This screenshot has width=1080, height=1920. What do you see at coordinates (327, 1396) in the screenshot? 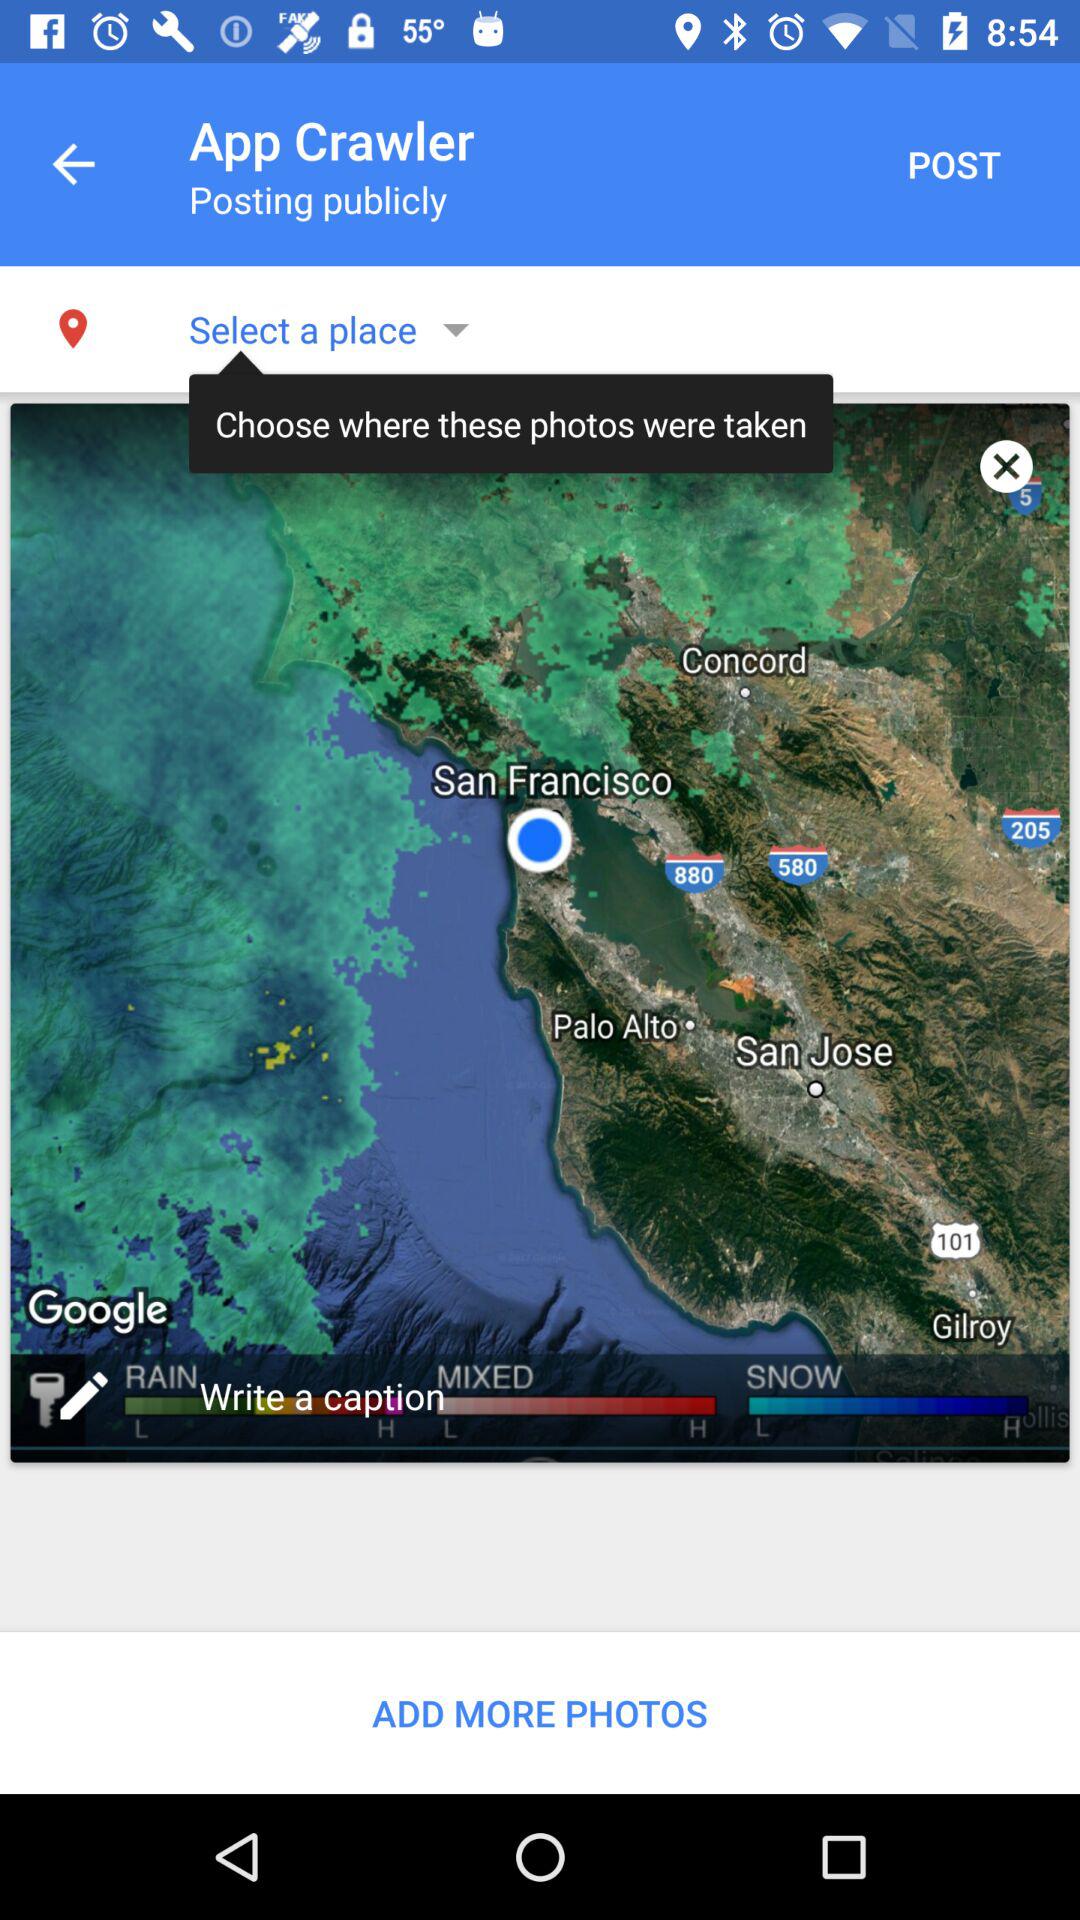
I see `select the text right to google and pencil icon` at bounding box center [327, 1396].